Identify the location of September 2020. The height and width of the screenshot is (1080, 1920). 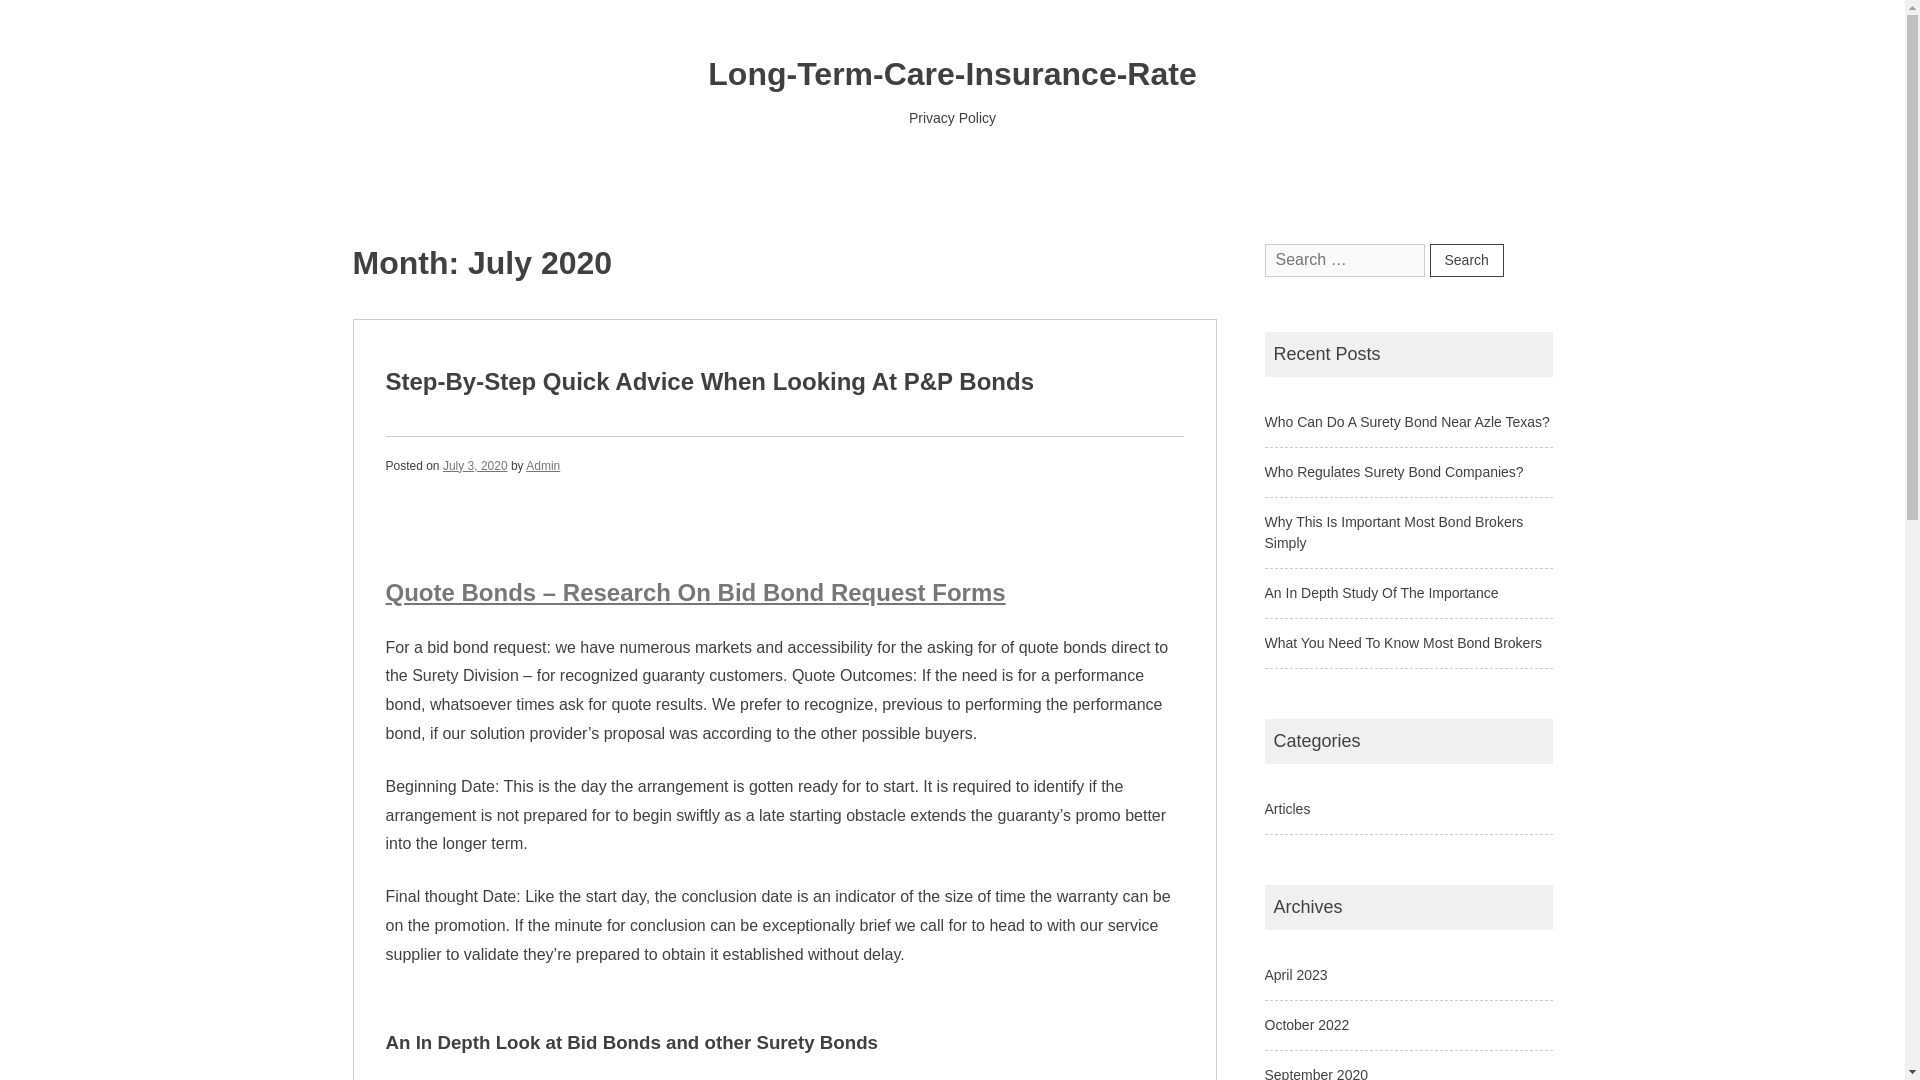
(1315, 1074).